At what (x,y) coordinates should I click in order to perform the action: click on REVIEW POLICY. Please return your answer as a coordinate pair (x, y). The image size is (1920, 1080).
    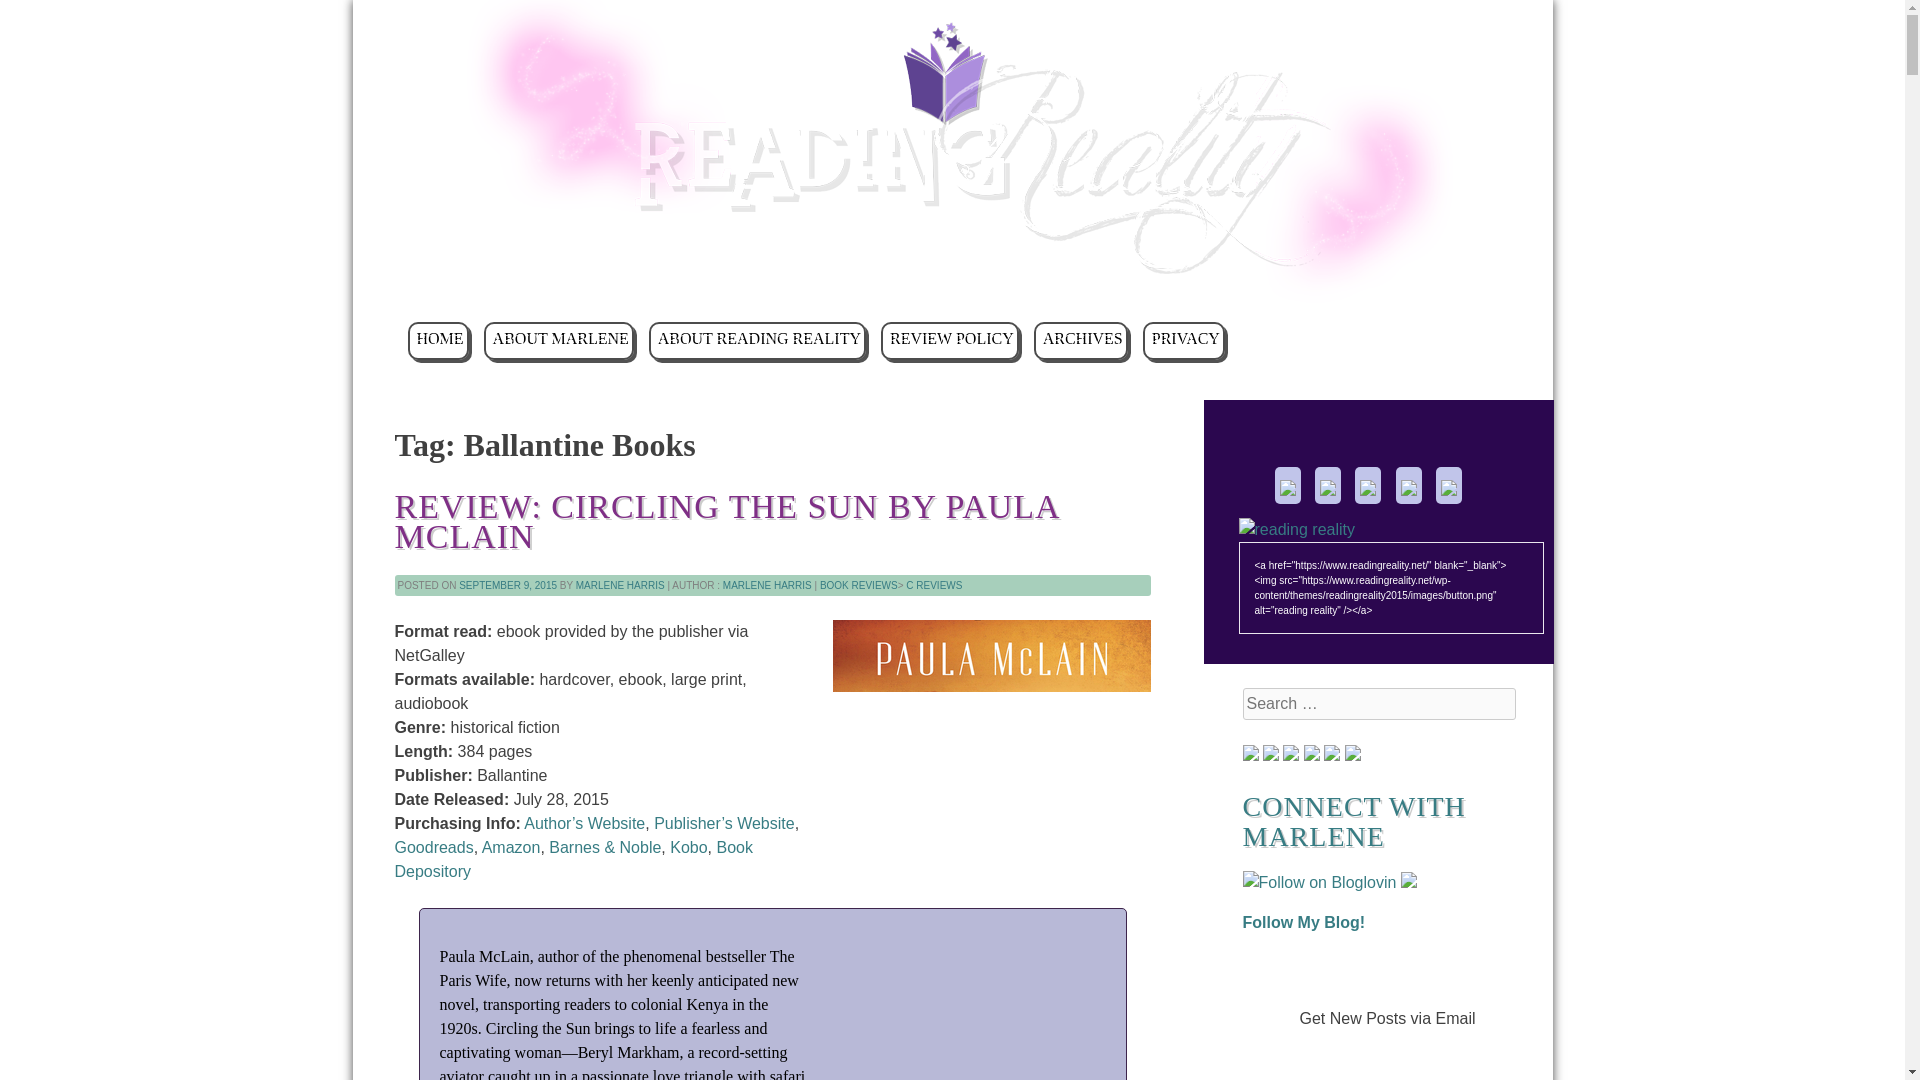
    Looking at the image, I should click on (950, 340).